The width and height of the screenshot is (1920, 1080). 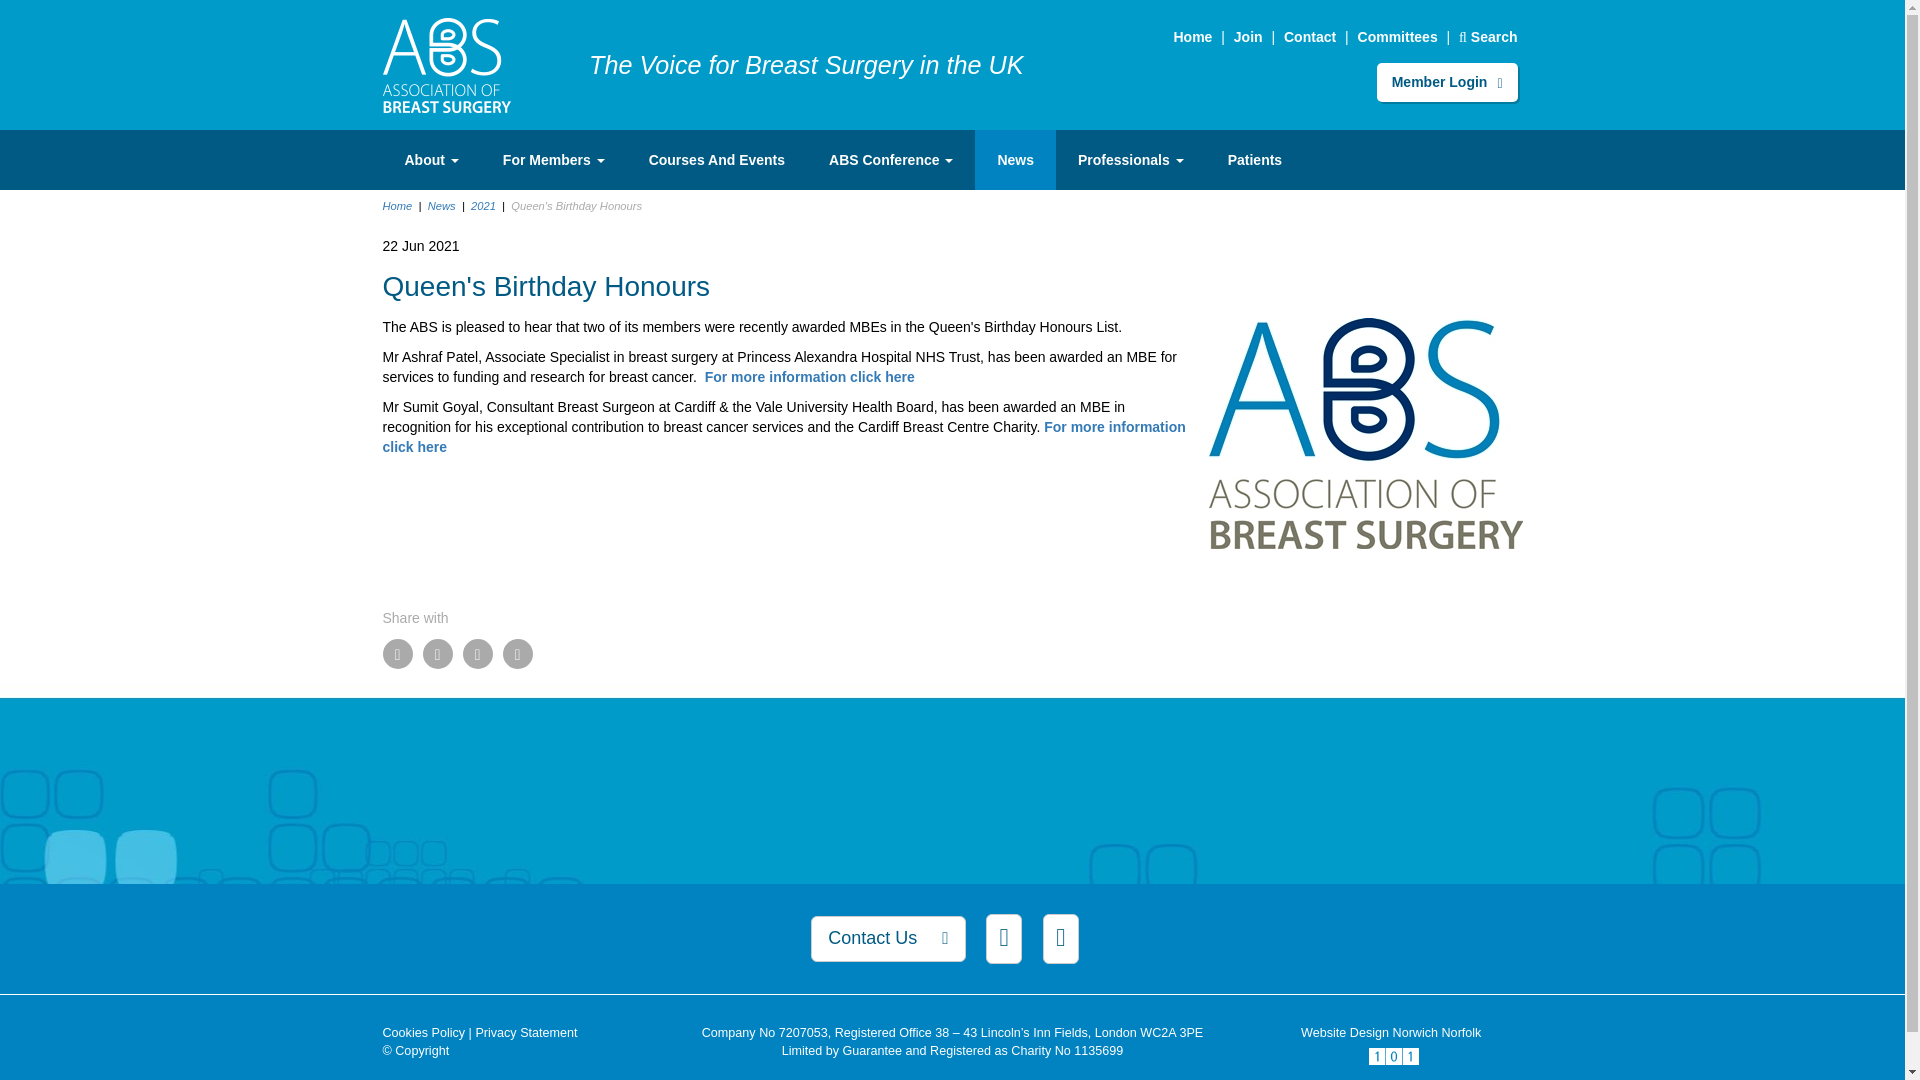 What do you see at coordinates (1192, 37) in the screenshot?
I see `Home` at bounding box center [1192, 37].